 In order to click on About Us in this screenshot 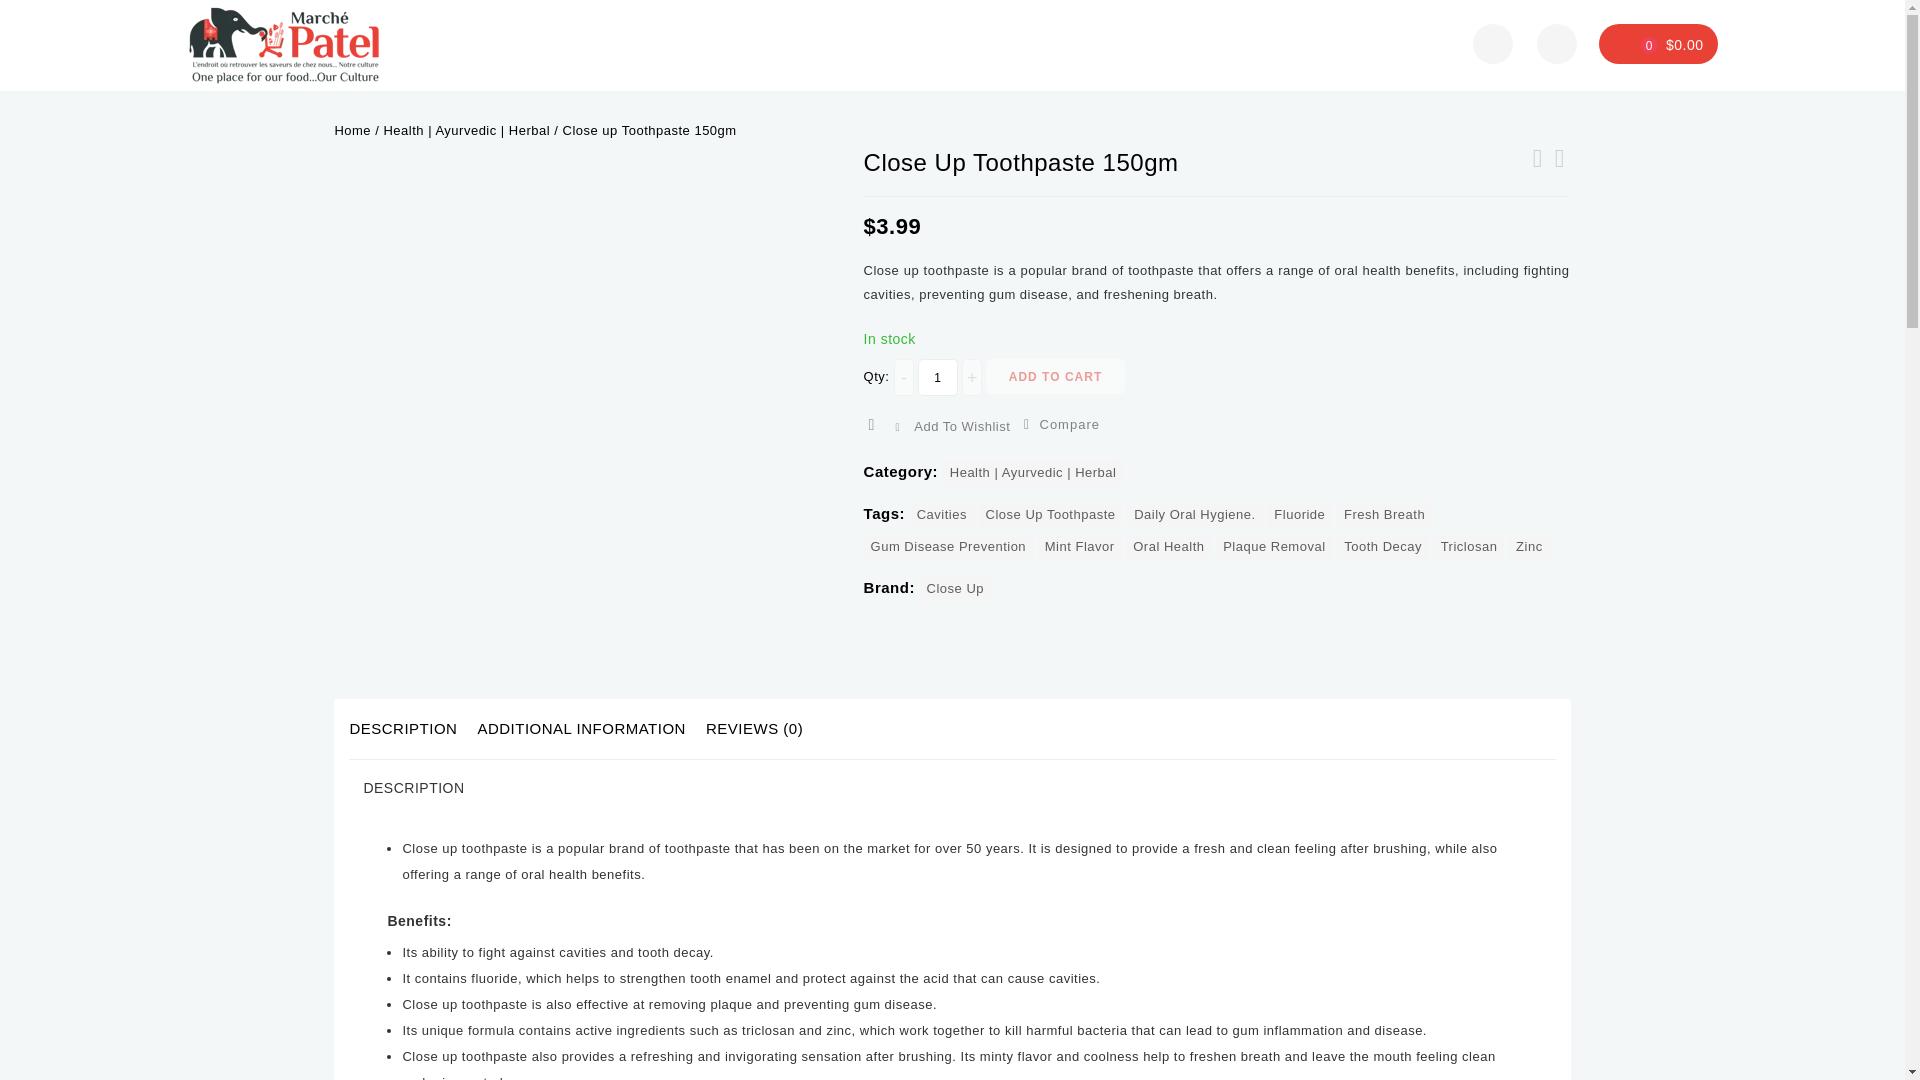, I will do `click(1166, 44)`.